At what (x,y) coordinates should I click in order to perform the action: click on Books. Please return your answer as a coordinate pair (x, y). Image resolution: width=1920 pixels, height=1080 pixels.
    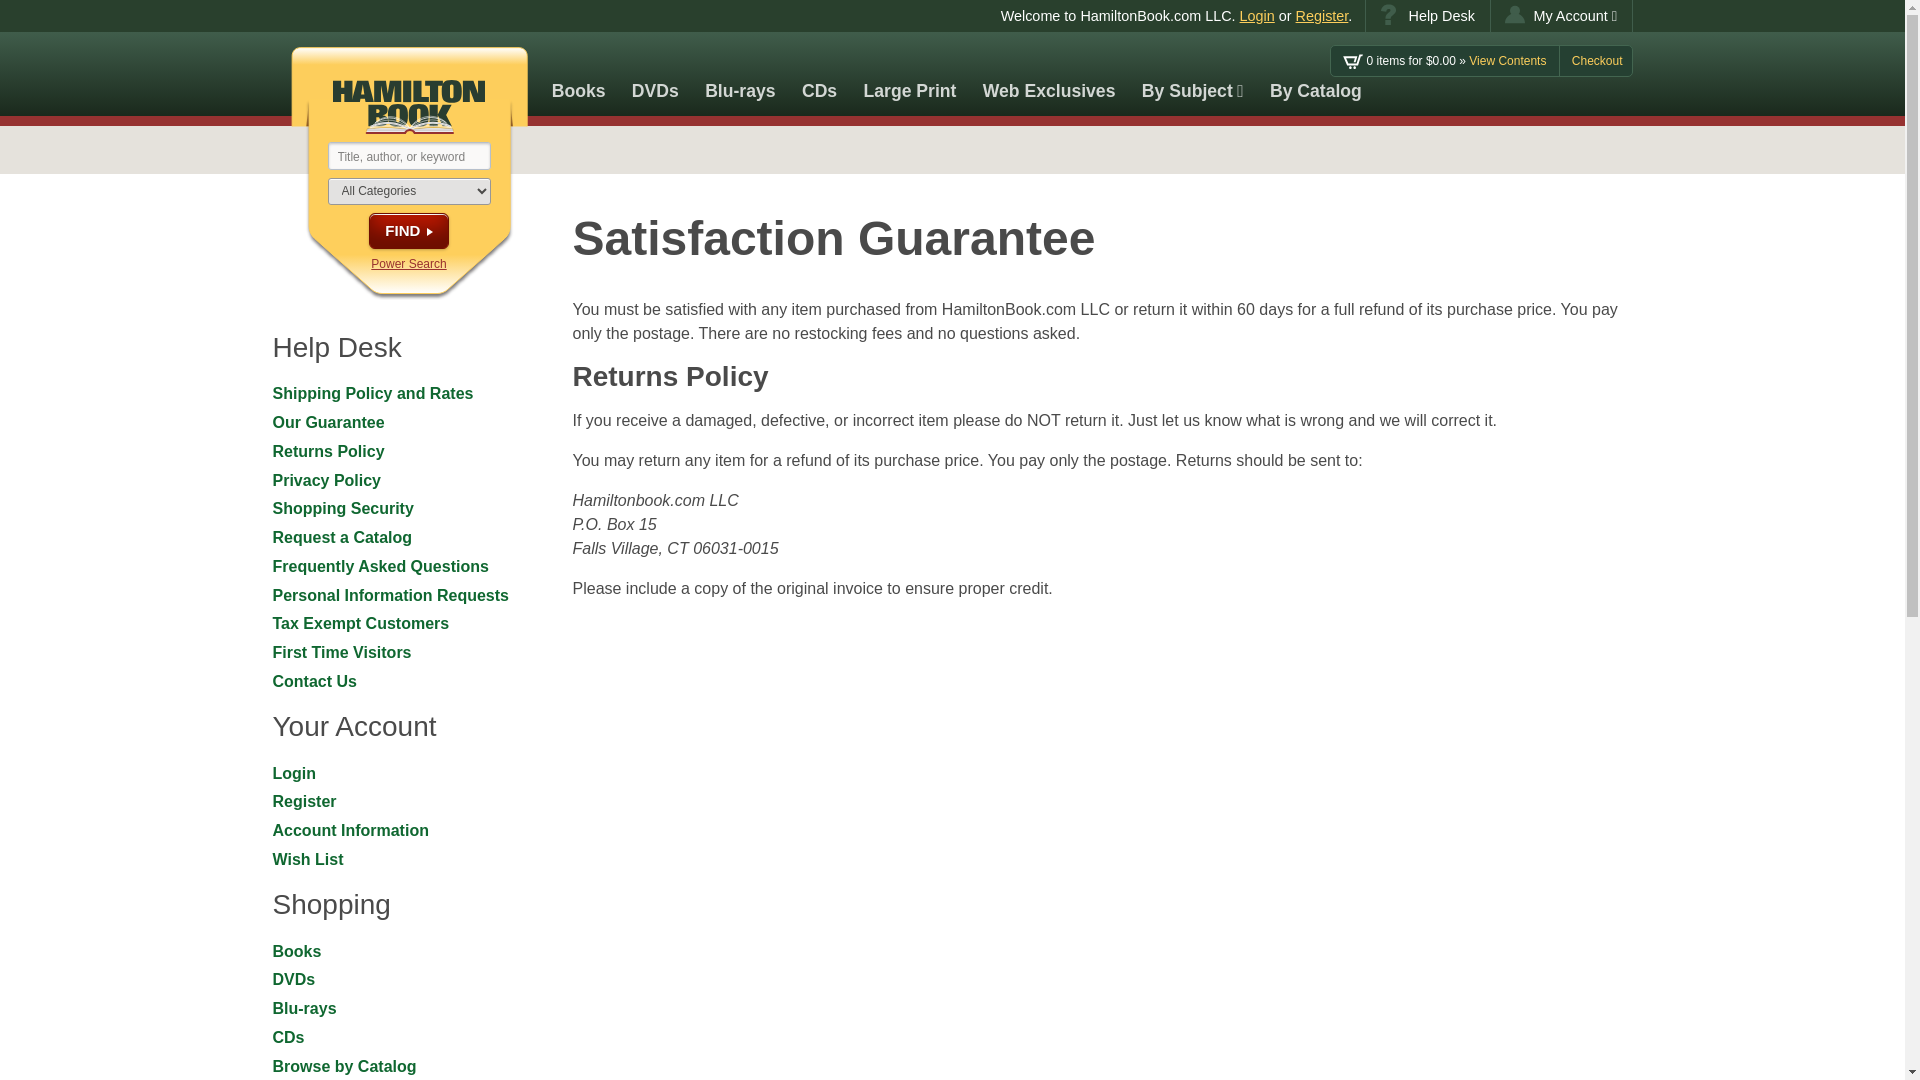
    Looking at the image, I should click on (578, 74).